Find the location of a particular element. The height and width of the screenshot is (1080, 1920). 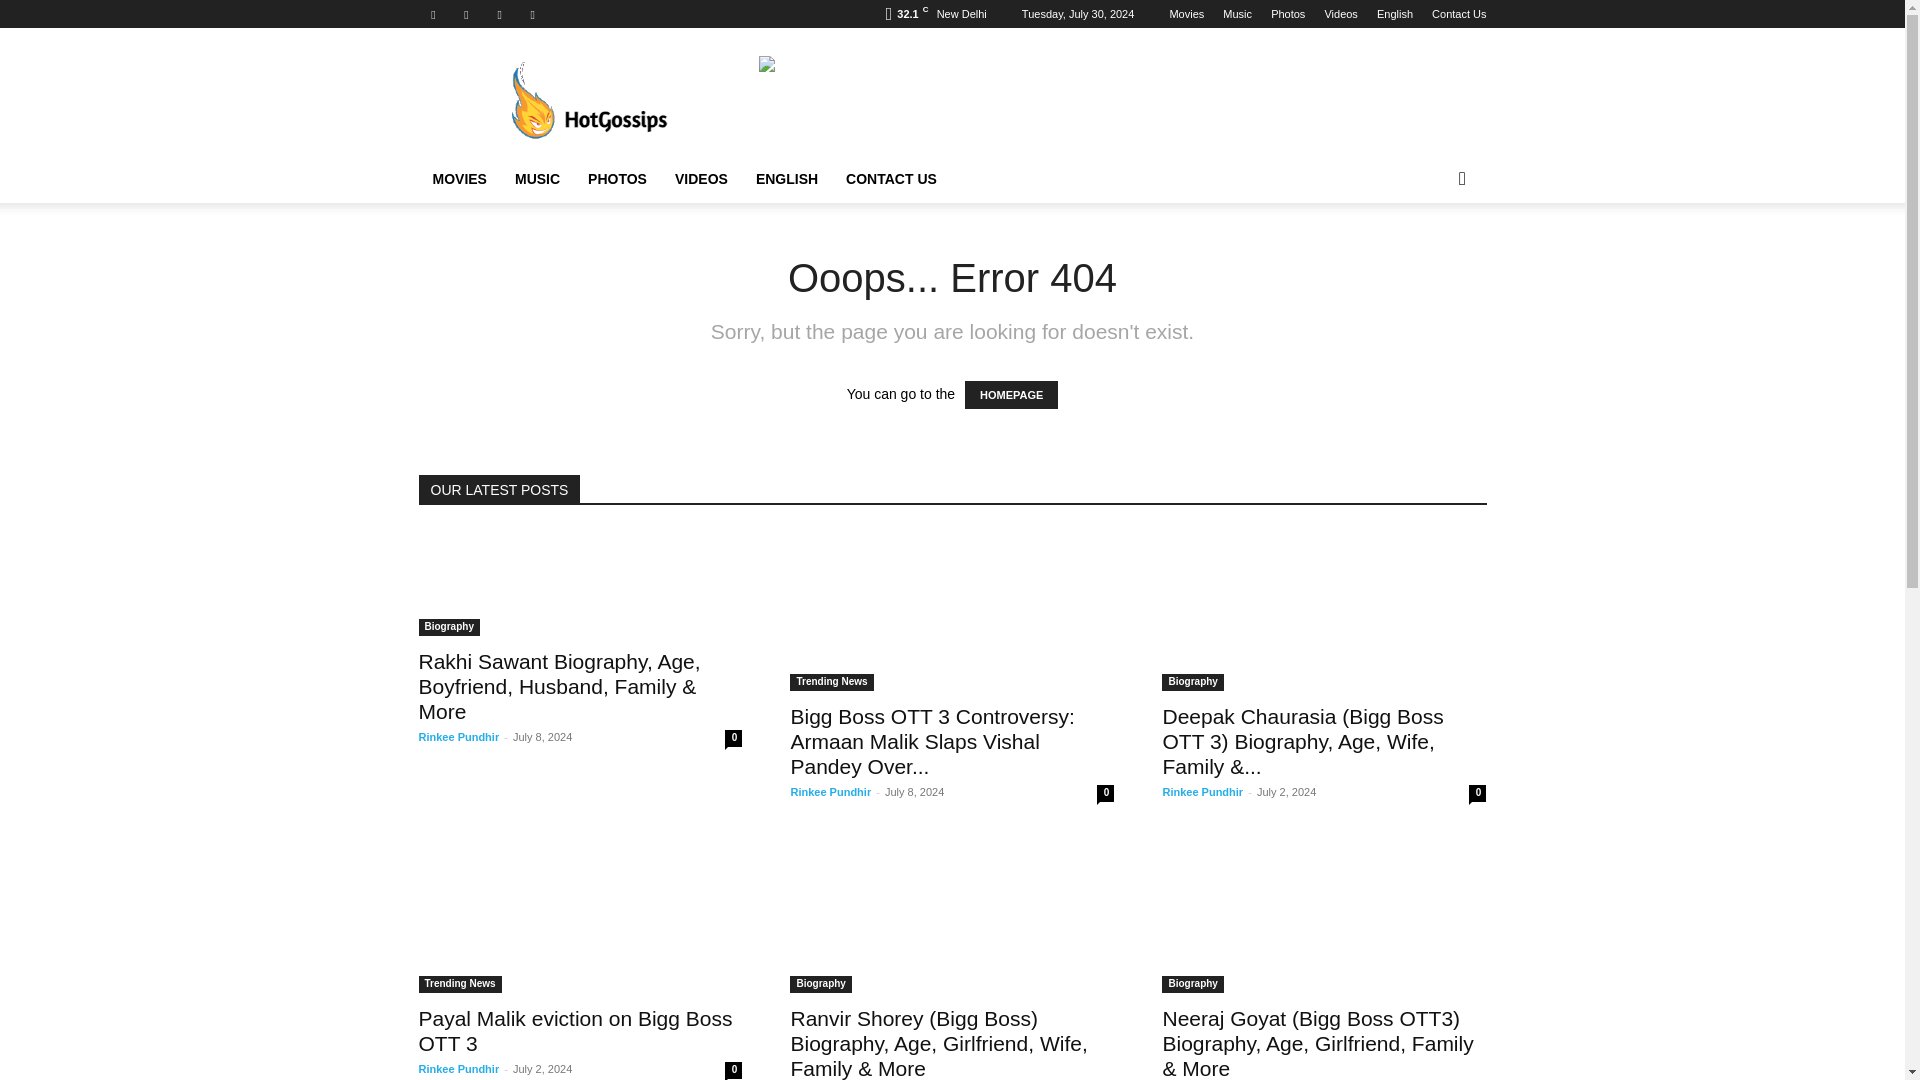

MUSIC is located at coordinates (538, 179).